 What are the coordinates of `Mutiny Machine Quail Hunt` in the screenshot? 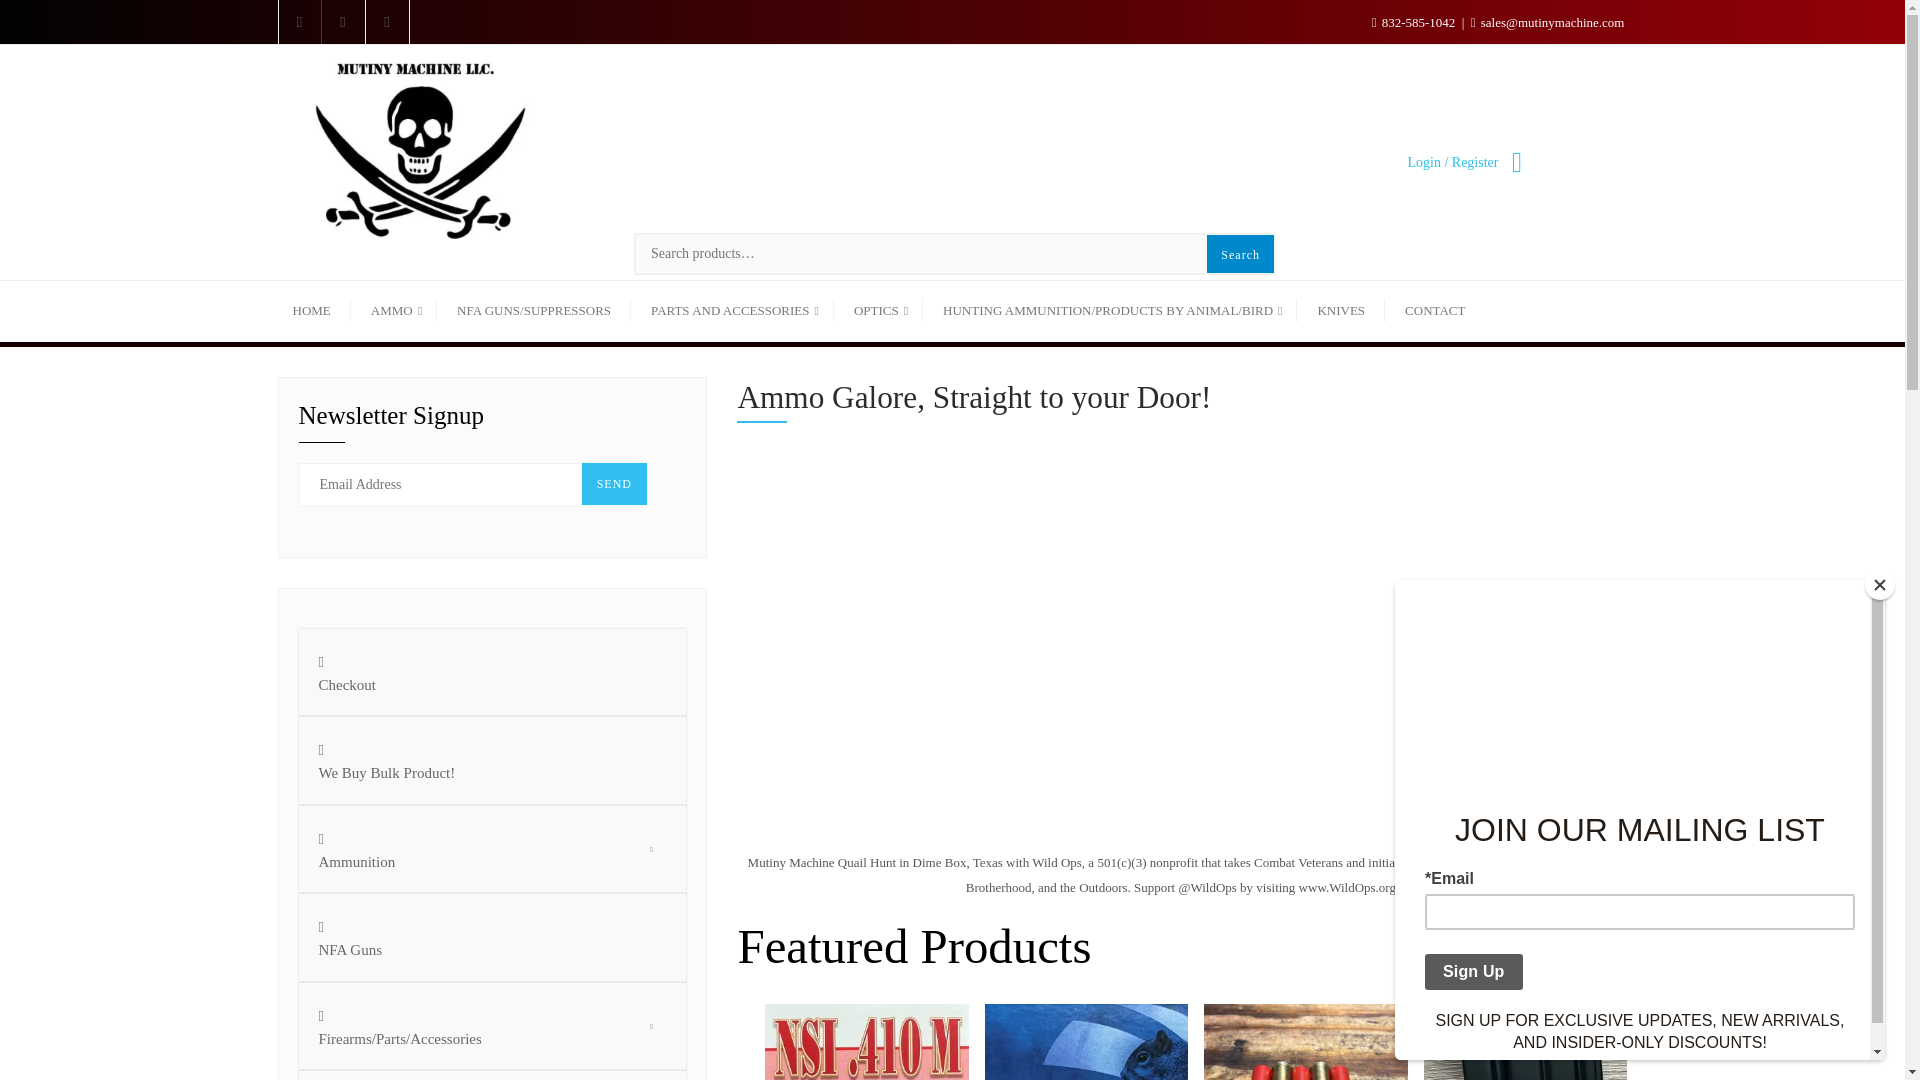 It's located at (1056, 646).